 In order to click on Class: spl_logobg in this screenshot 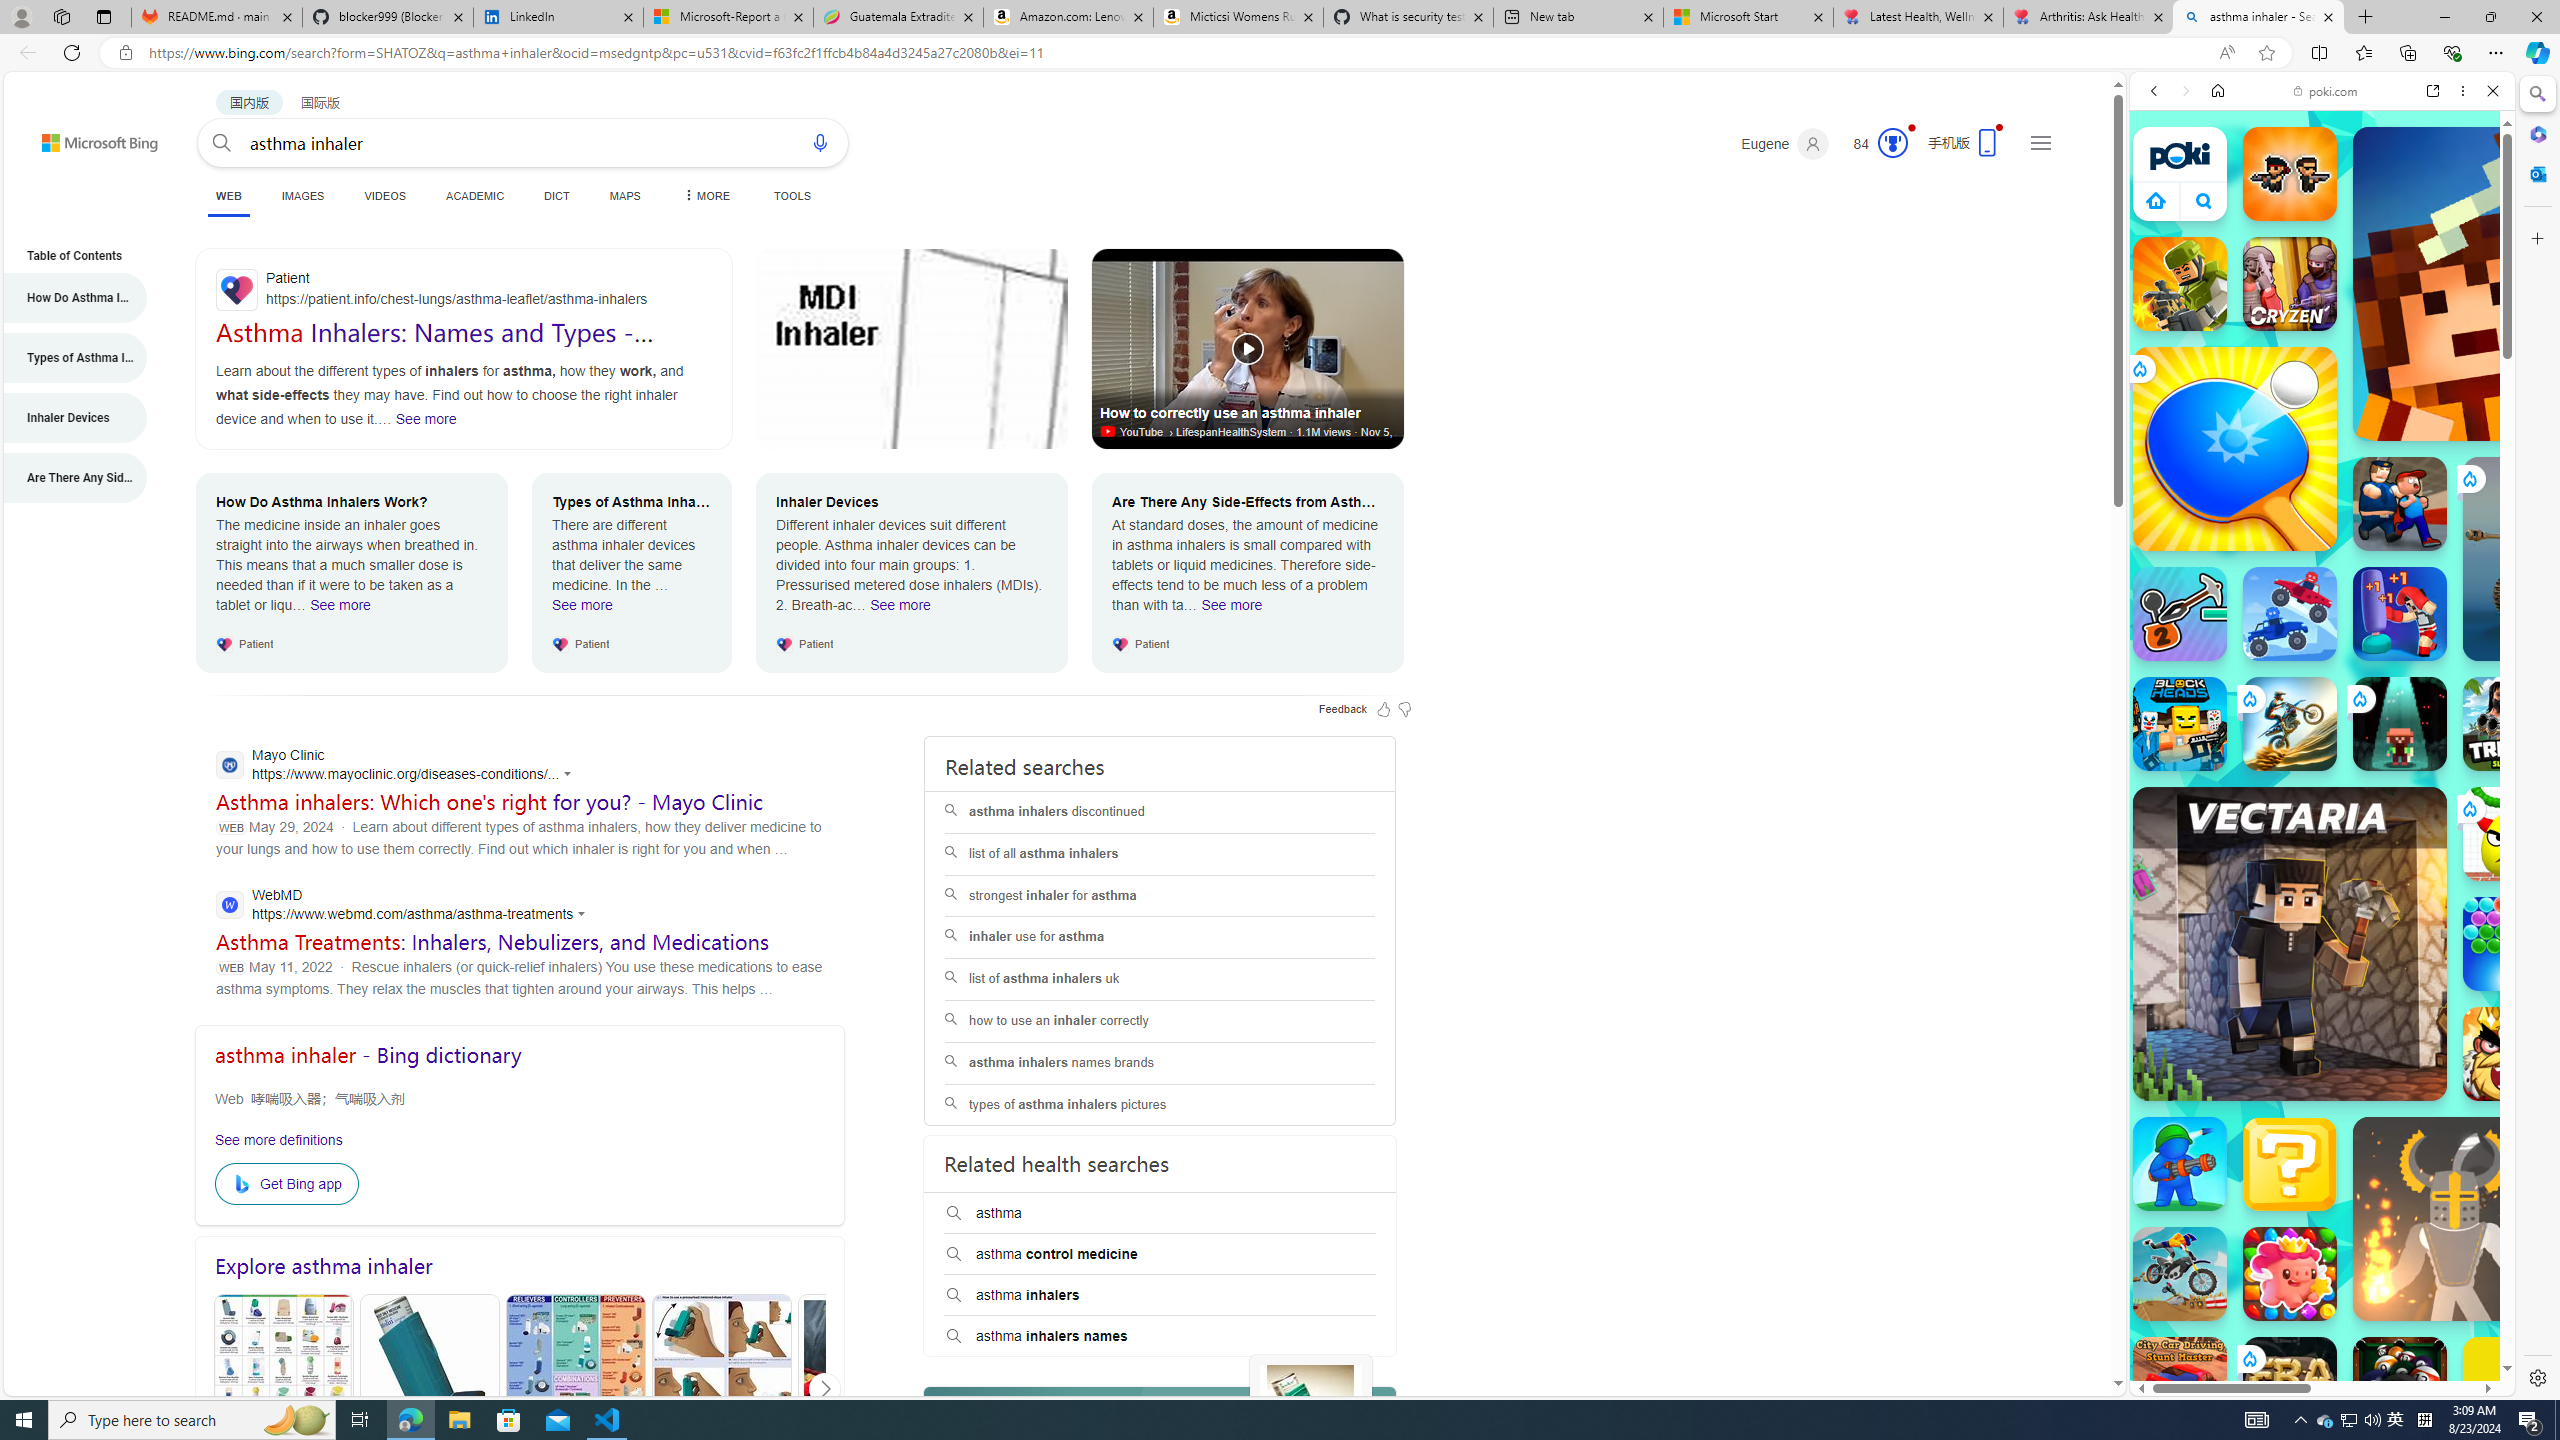, I will do `click(1160, 1440)`.